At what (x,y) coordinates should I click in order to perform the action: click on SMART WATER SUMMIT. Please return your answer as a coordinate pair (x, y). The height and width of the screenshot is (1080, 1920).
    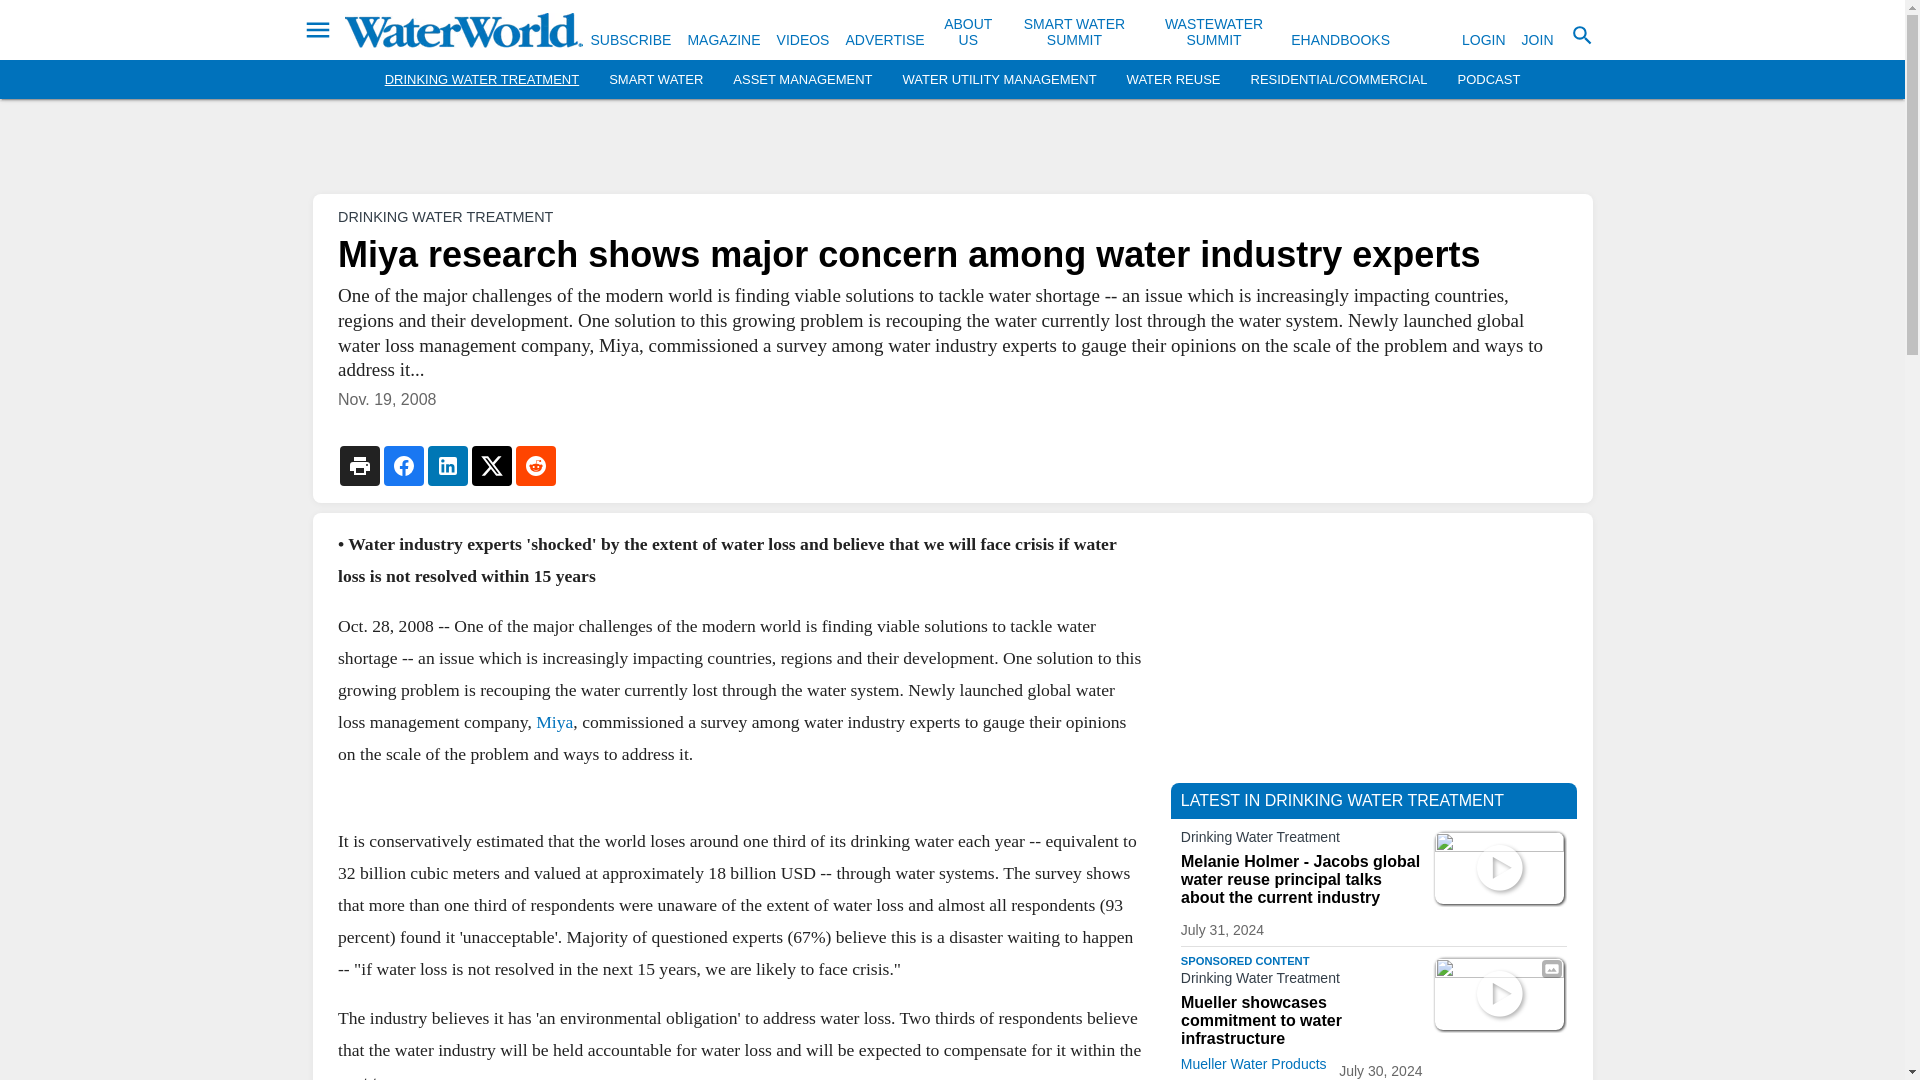
    Looking at the image, I should click on (1074, 32).